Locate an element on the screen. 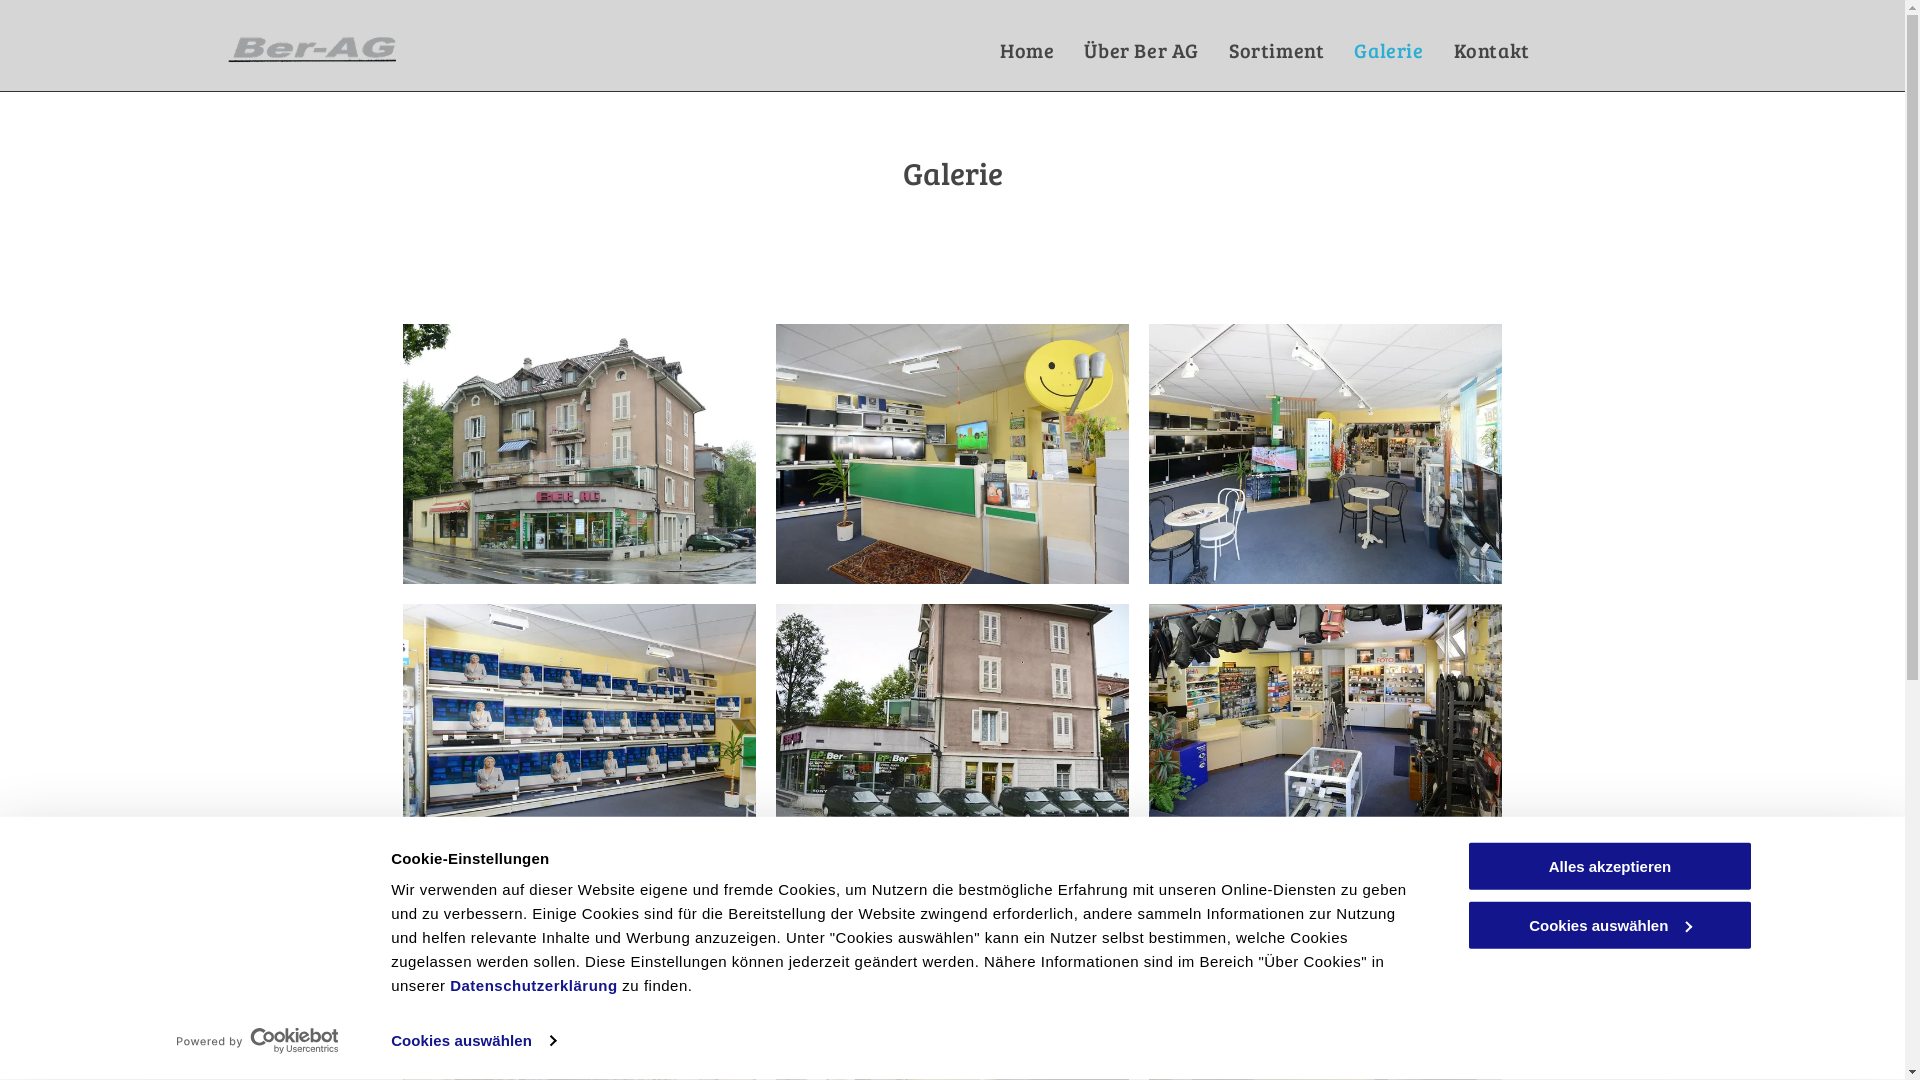 This screenshot has height=1080, width=1920. Sortiment is located at coordinates (1276, 50).